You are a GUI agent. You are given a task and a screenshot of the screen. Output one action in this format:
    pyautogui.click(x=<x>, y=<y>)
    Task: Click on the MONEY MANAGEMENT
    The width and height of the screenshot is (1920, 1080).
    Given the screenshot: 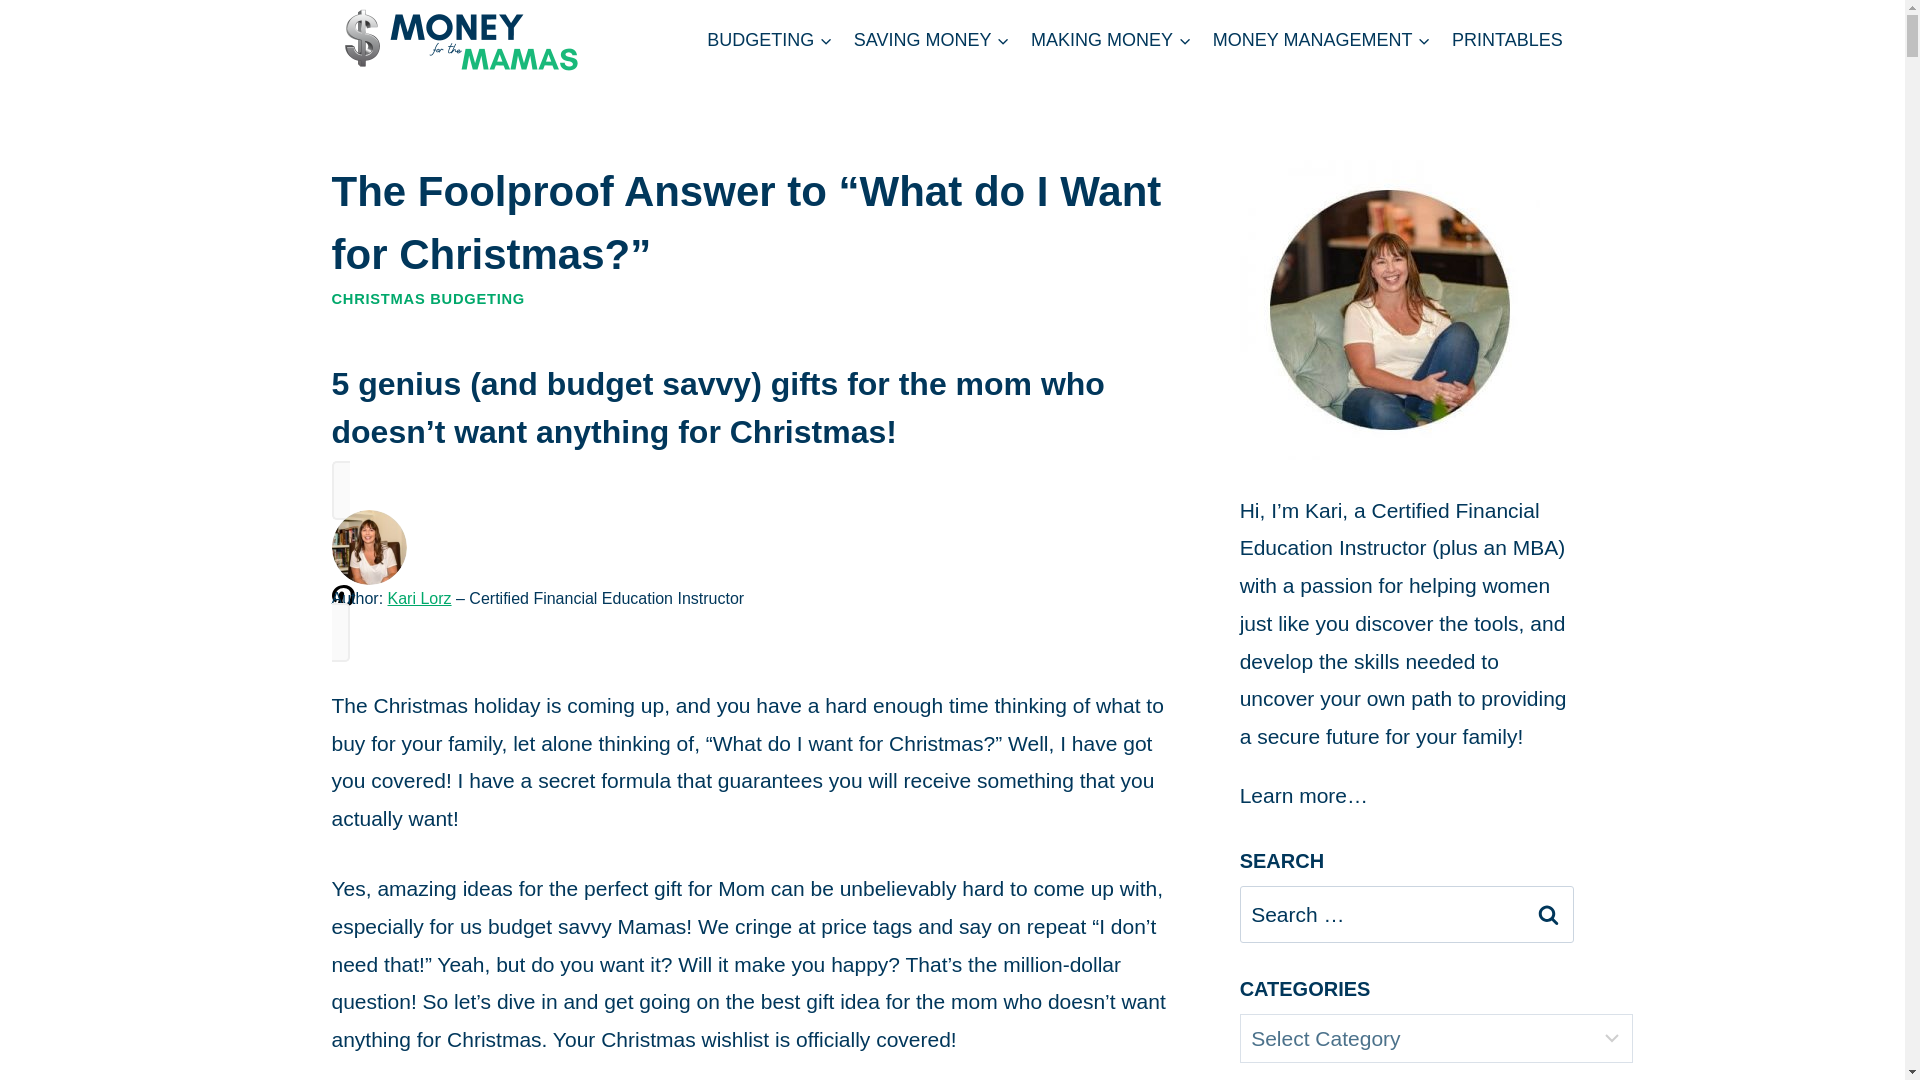 What is the action you would take?
    pyautogui.click(x=1321, y=39)
    